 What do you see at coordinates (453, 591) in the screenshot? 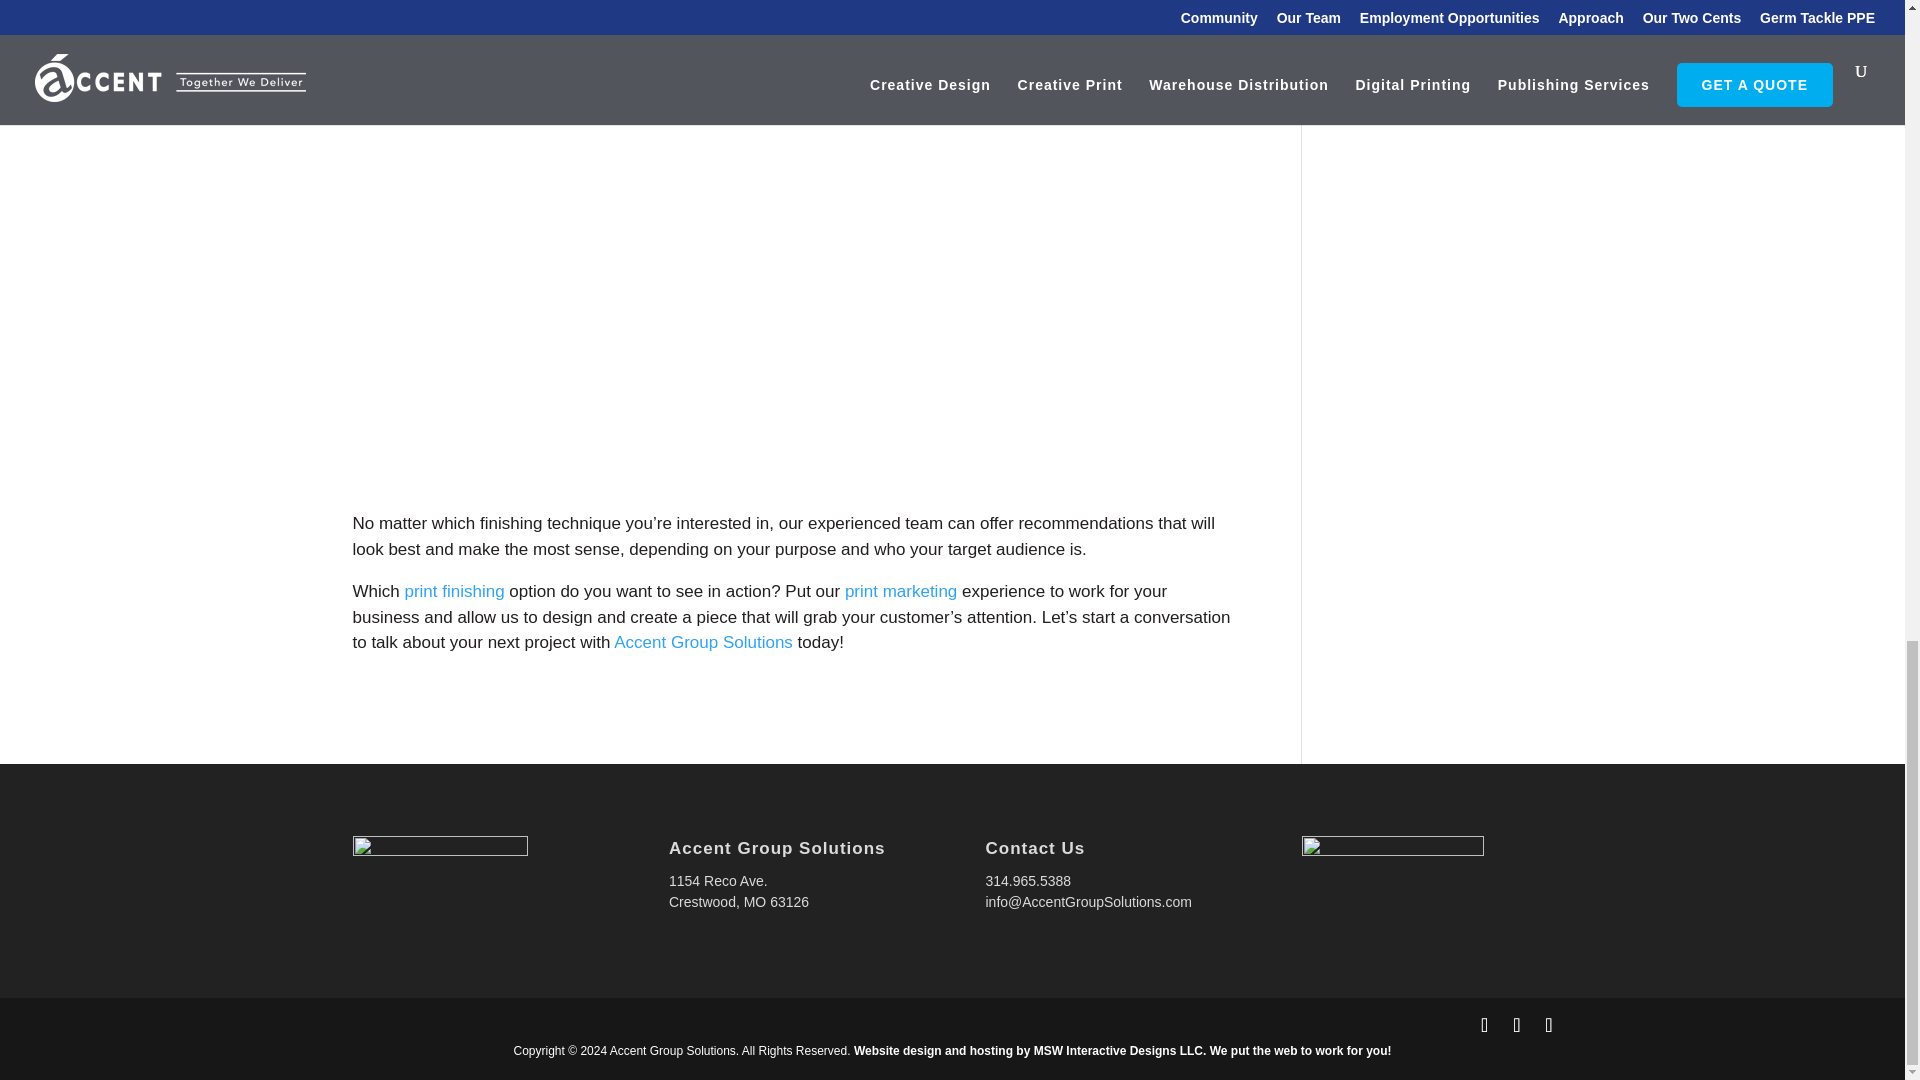
I see `print finishing` at bounding box center [453, 591].